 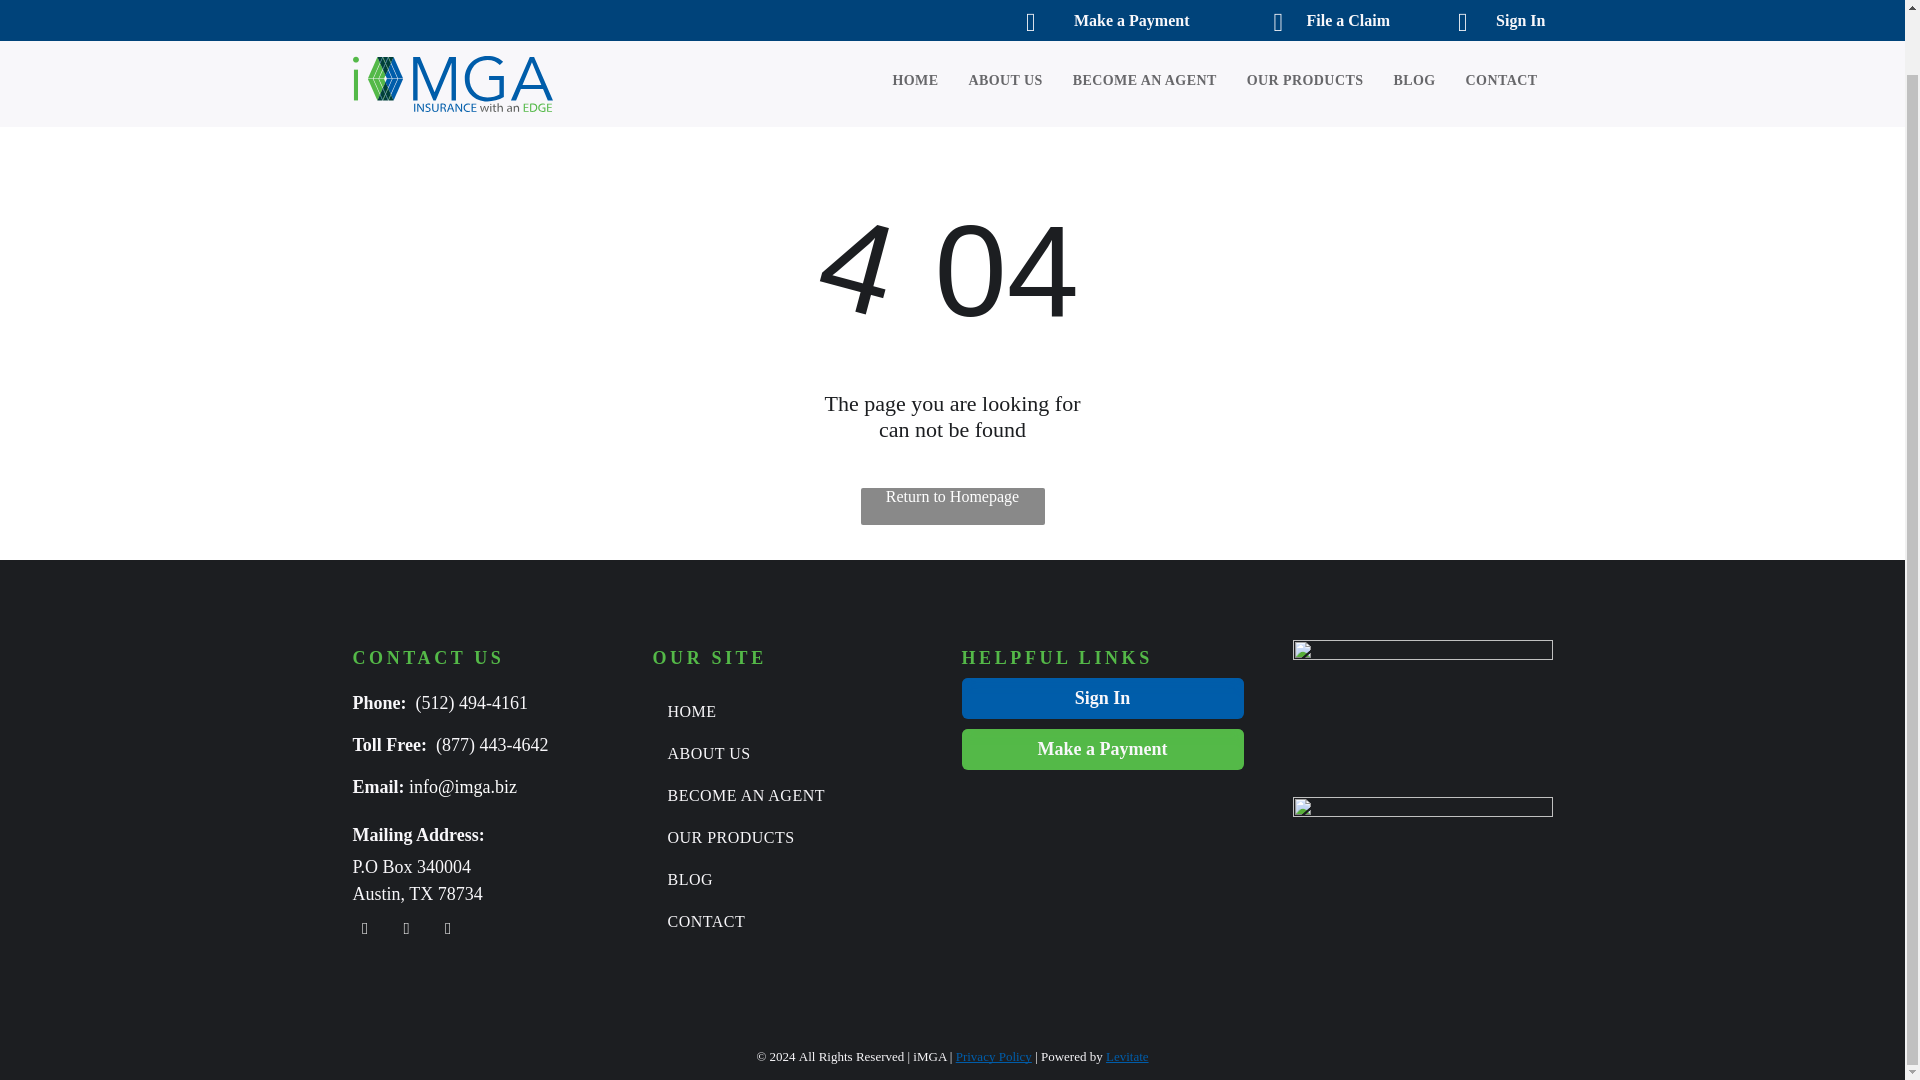 What do you see at coordinates (786, 921) in the screenshot?
I see `CONTACT` at bounding box center [786, 921].